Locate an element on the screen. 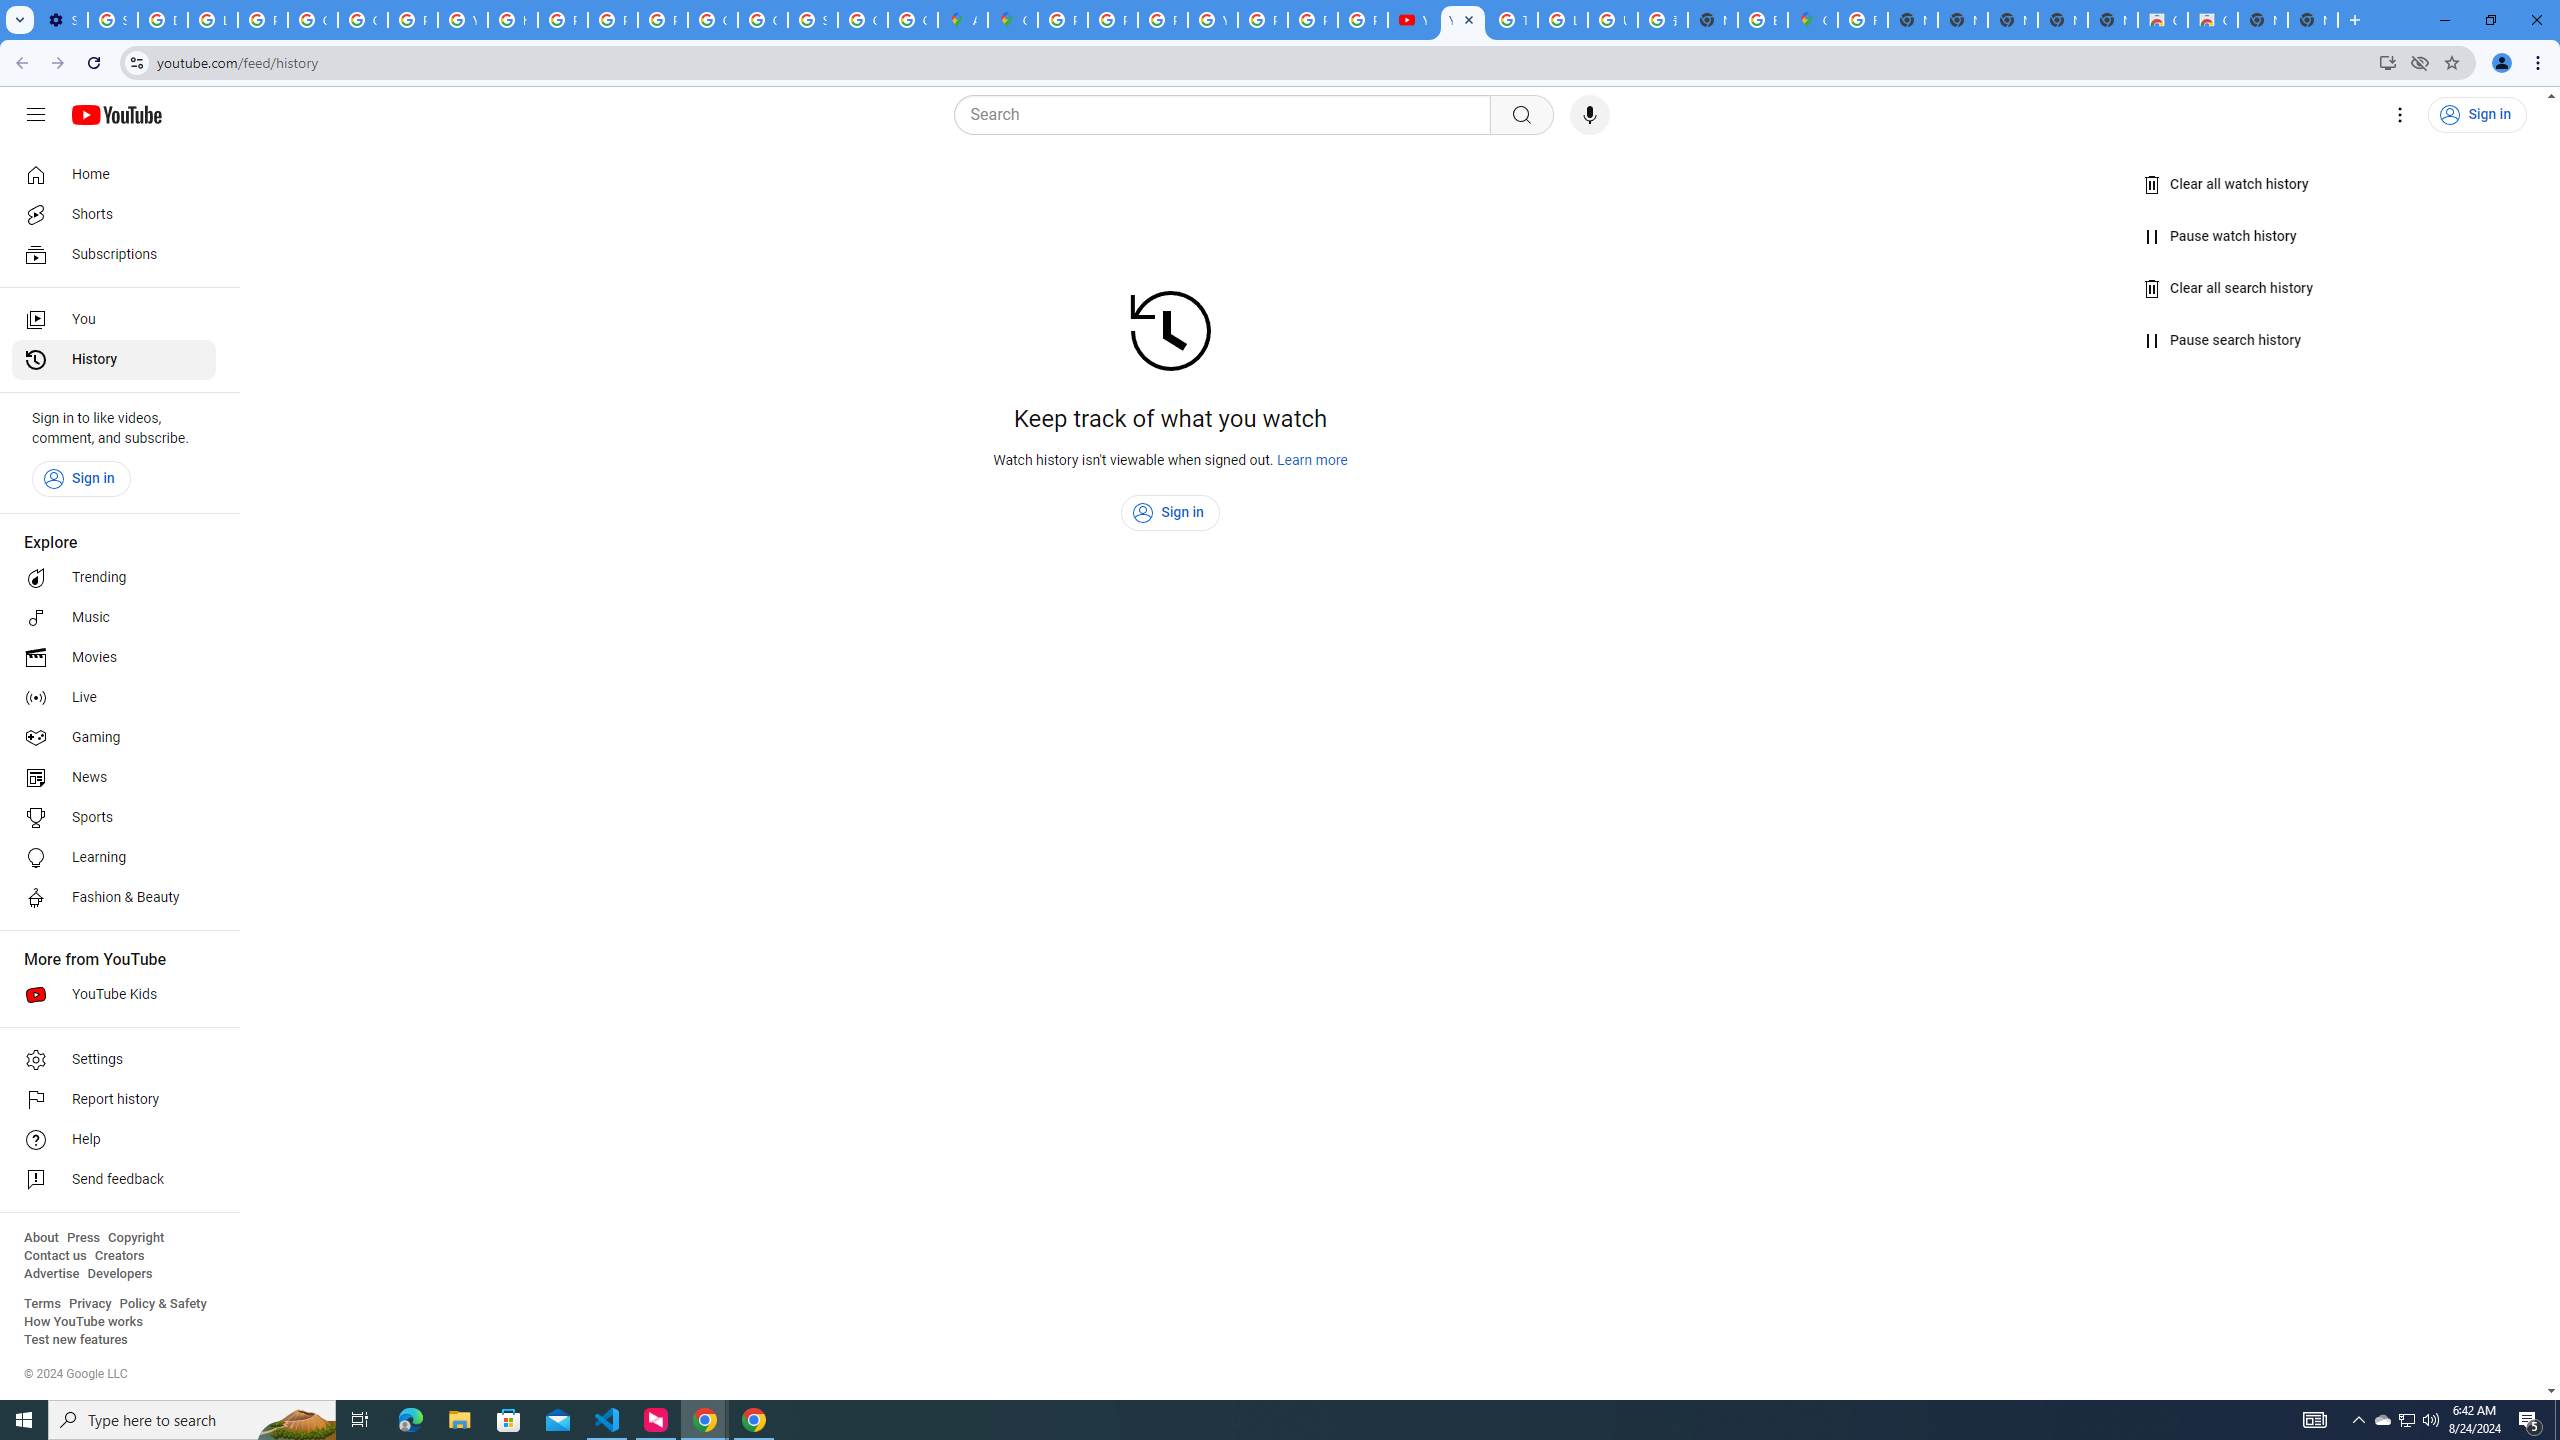 This screenshot has width=2560, height=1440. Pause watch history is located at coordinates (2222, 236).